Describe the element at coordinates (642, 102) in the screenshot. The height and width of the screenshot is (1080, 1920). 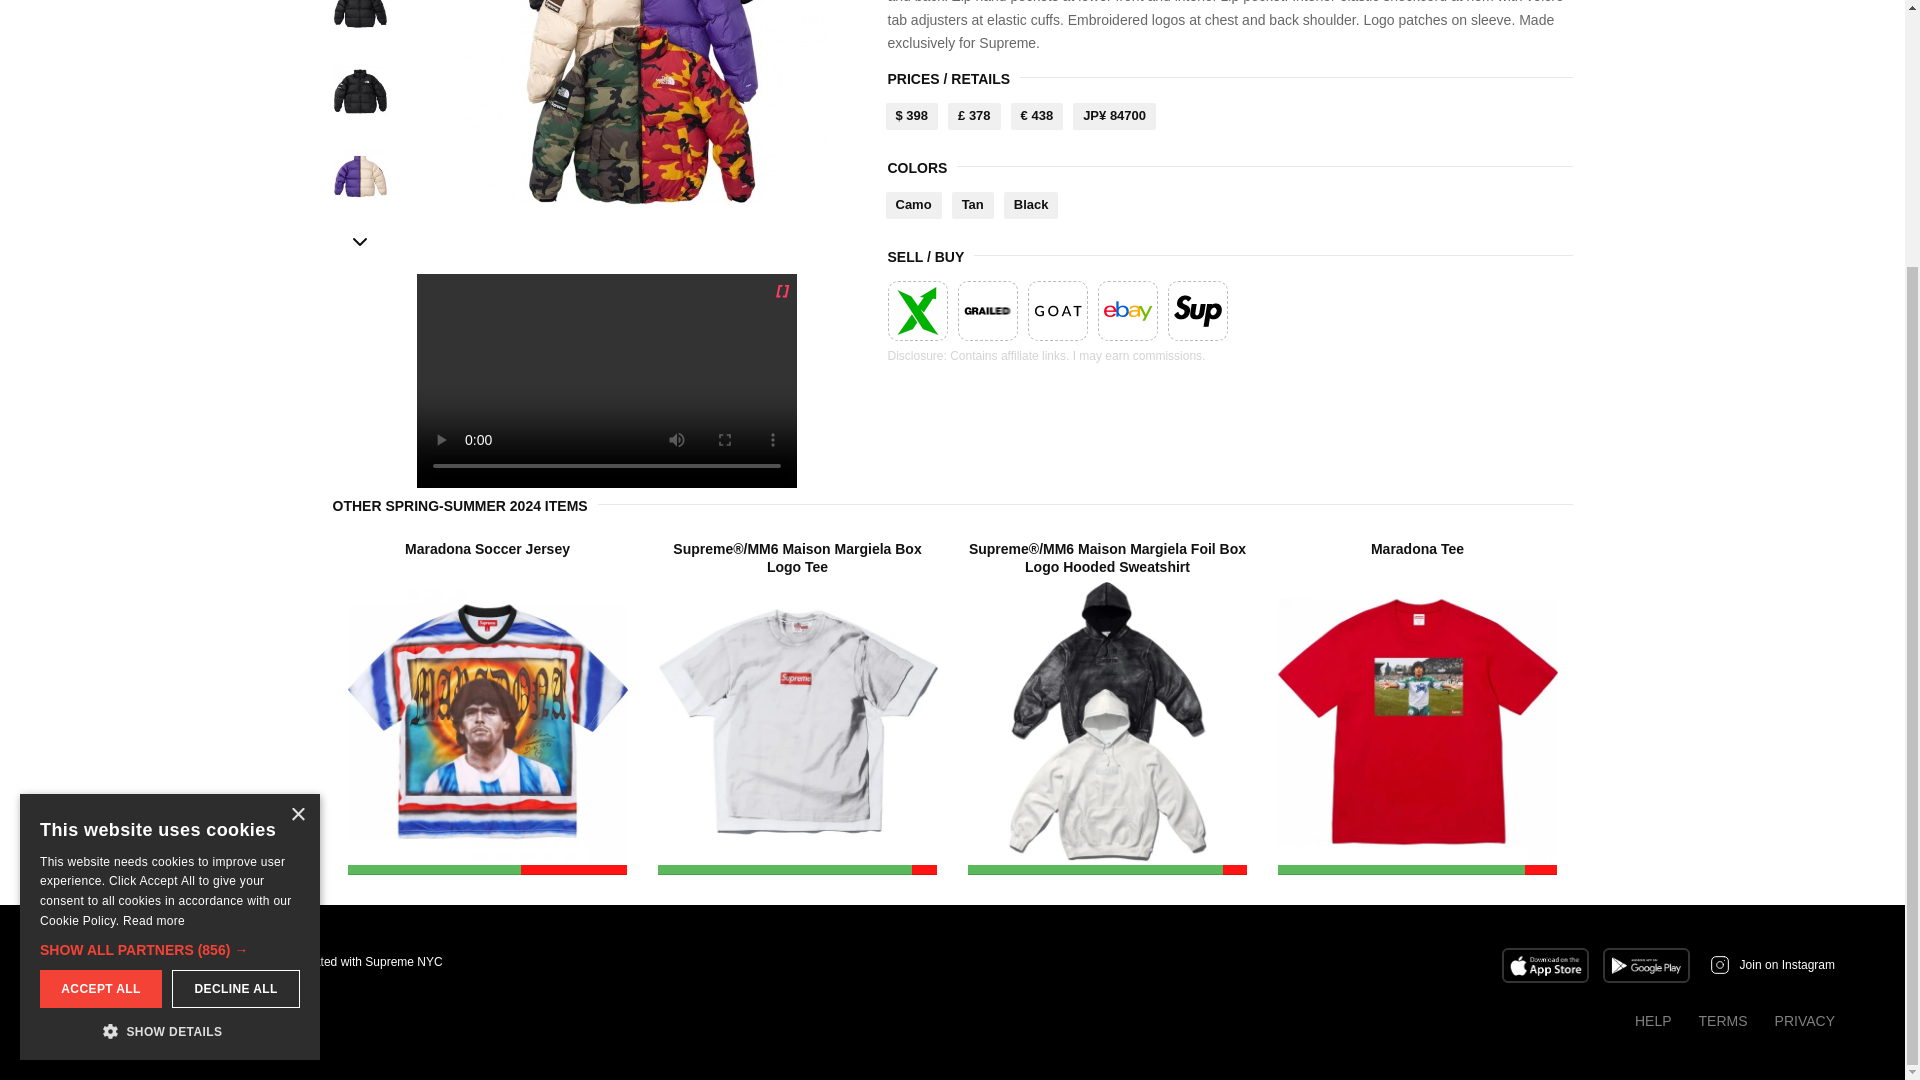
I see `Supreme Supreme The North Face Split Nuptse Jacket` at that location.